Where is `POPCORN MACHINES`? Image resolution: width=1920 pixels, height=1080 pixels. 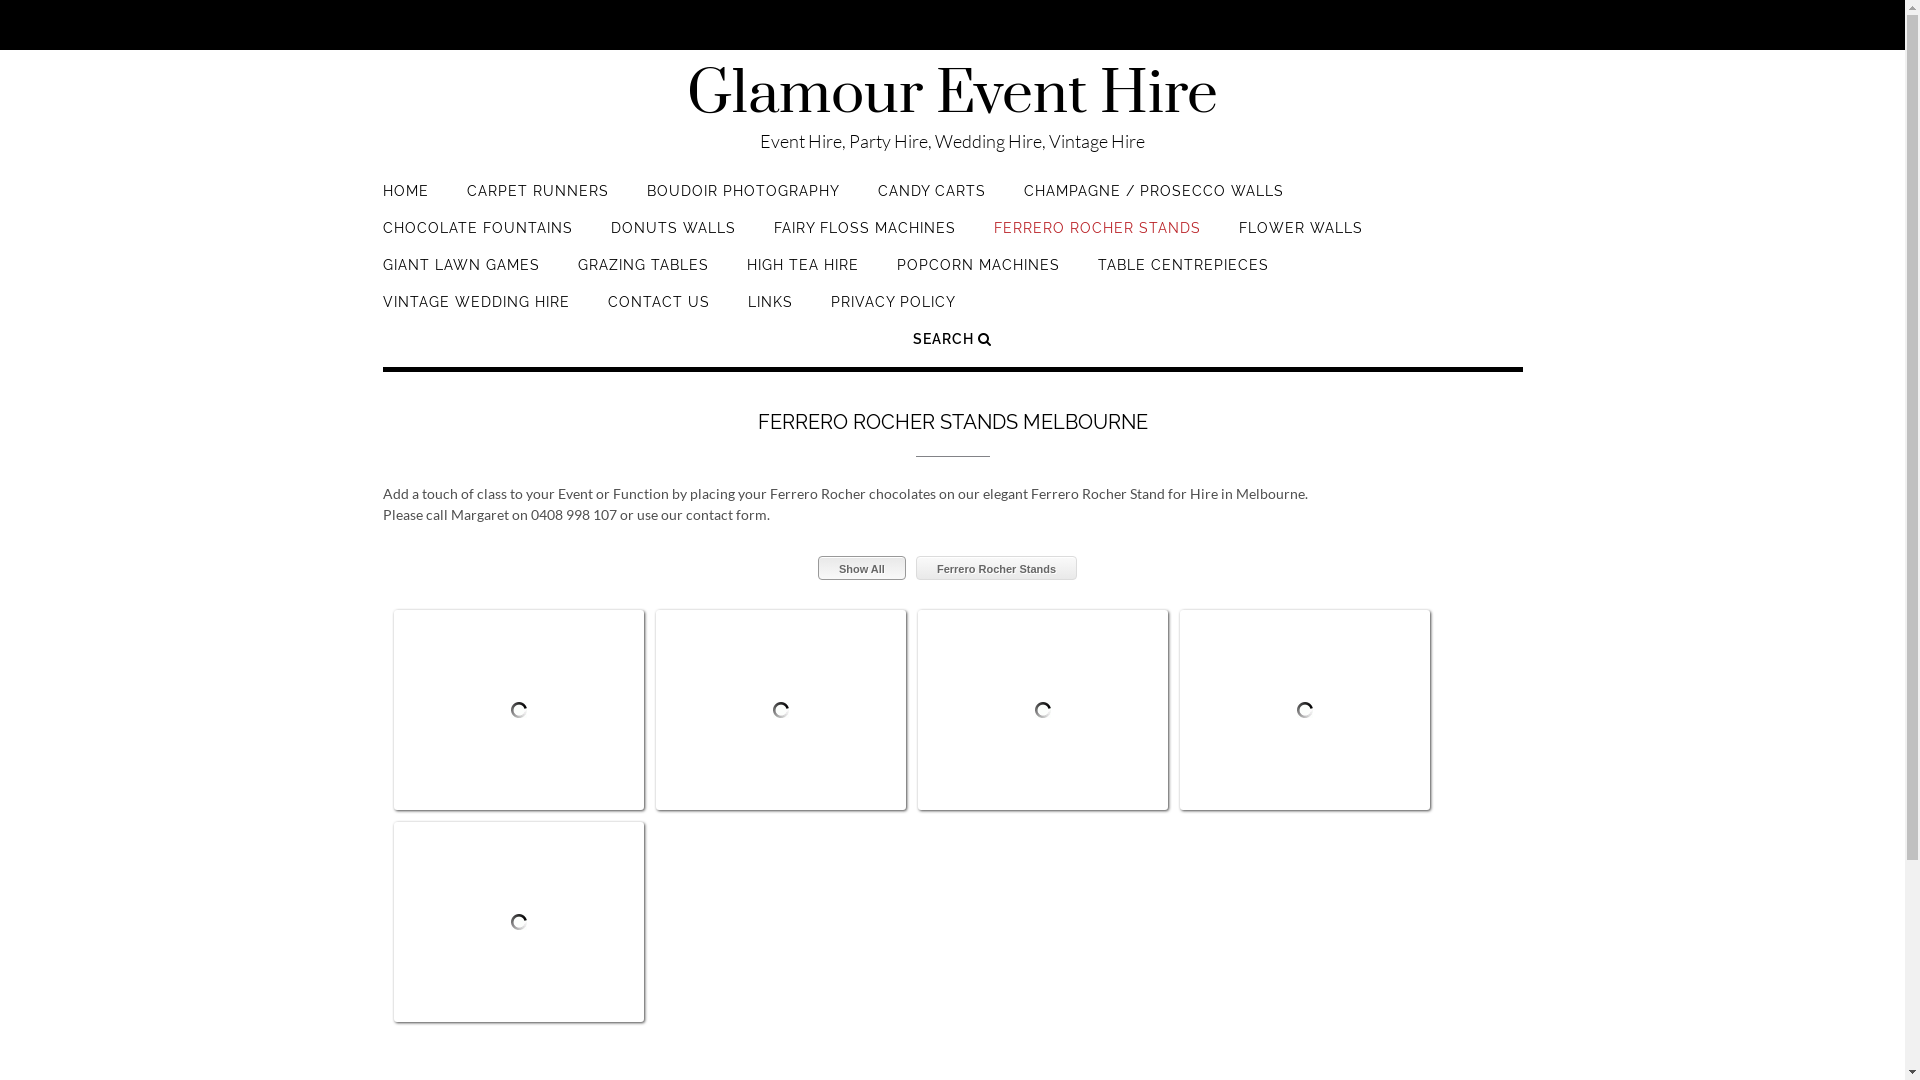 POPCORN MACHINES is located at coordinates (978, 274).